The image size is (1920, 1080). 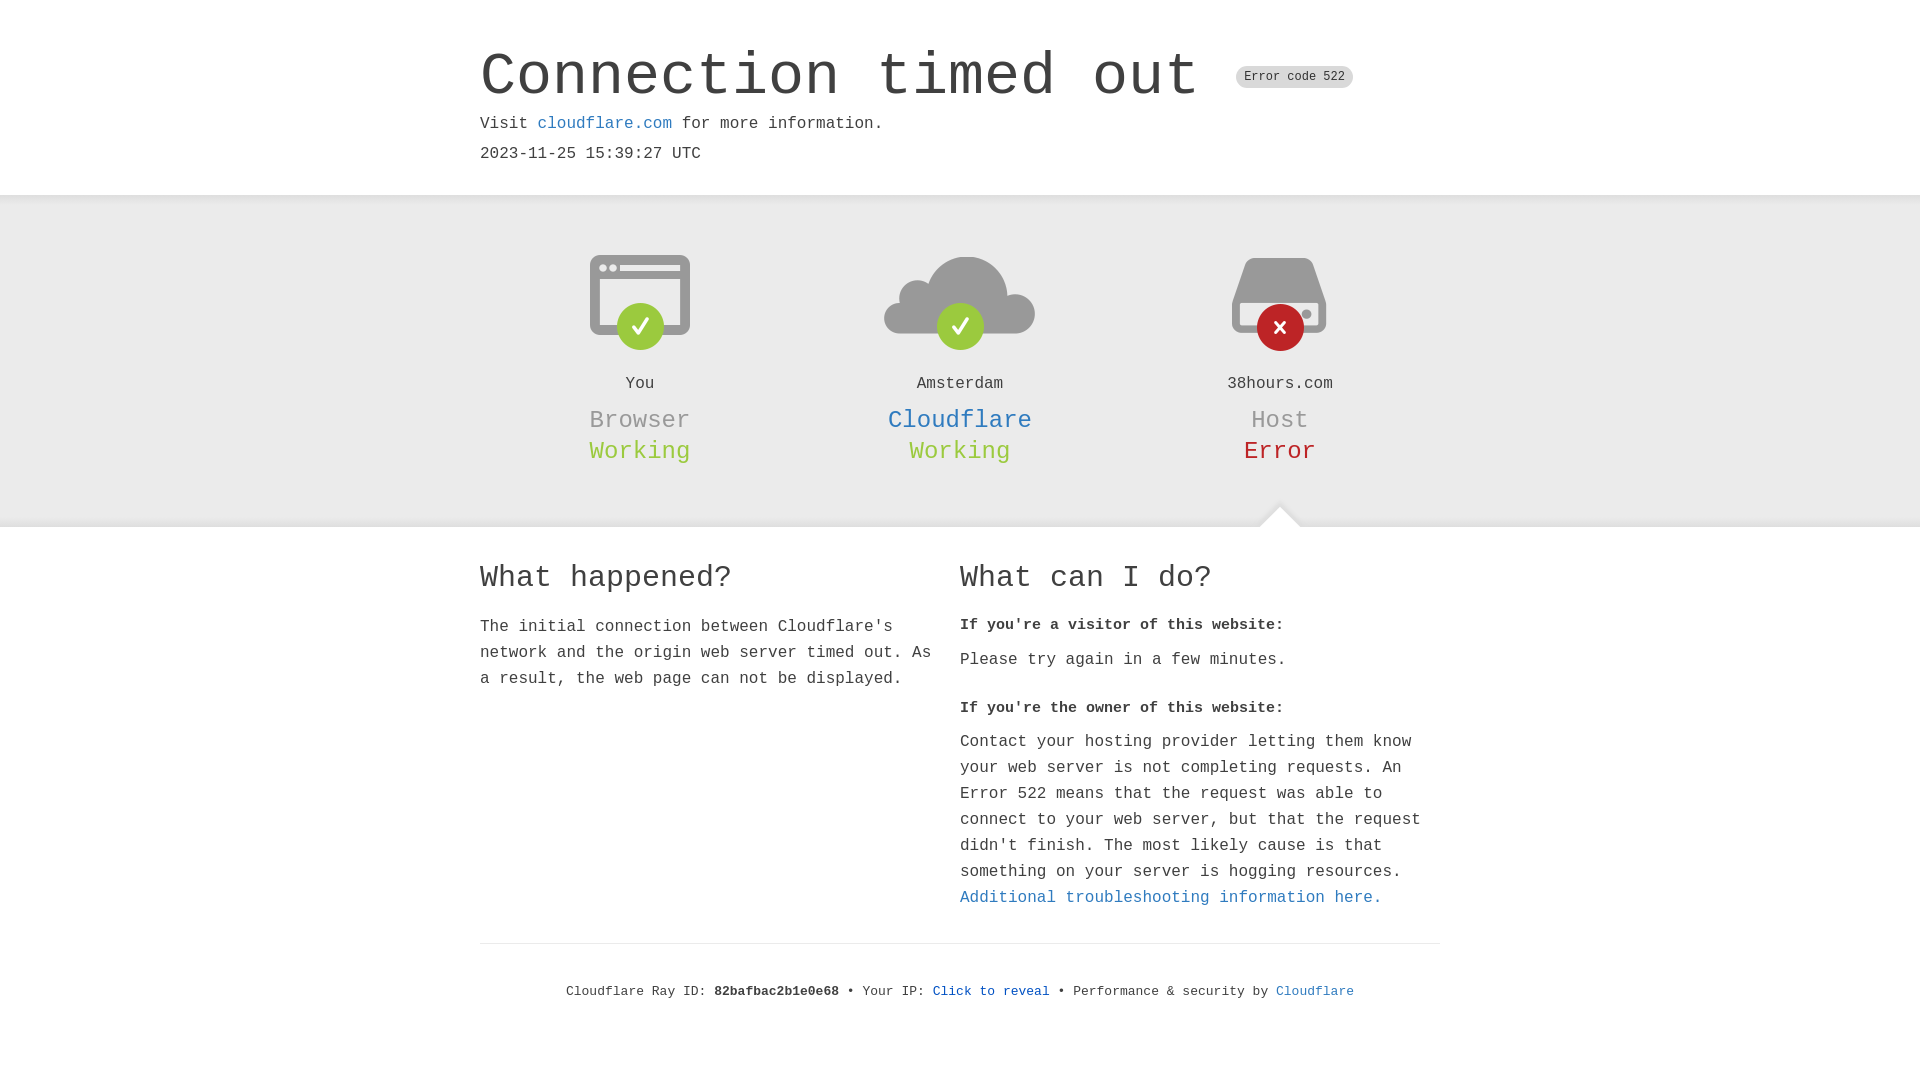 What do you see at coordinates (605, 124) in the screenshot?
I see `cloudflare.com` at bounding box center [605, 124].